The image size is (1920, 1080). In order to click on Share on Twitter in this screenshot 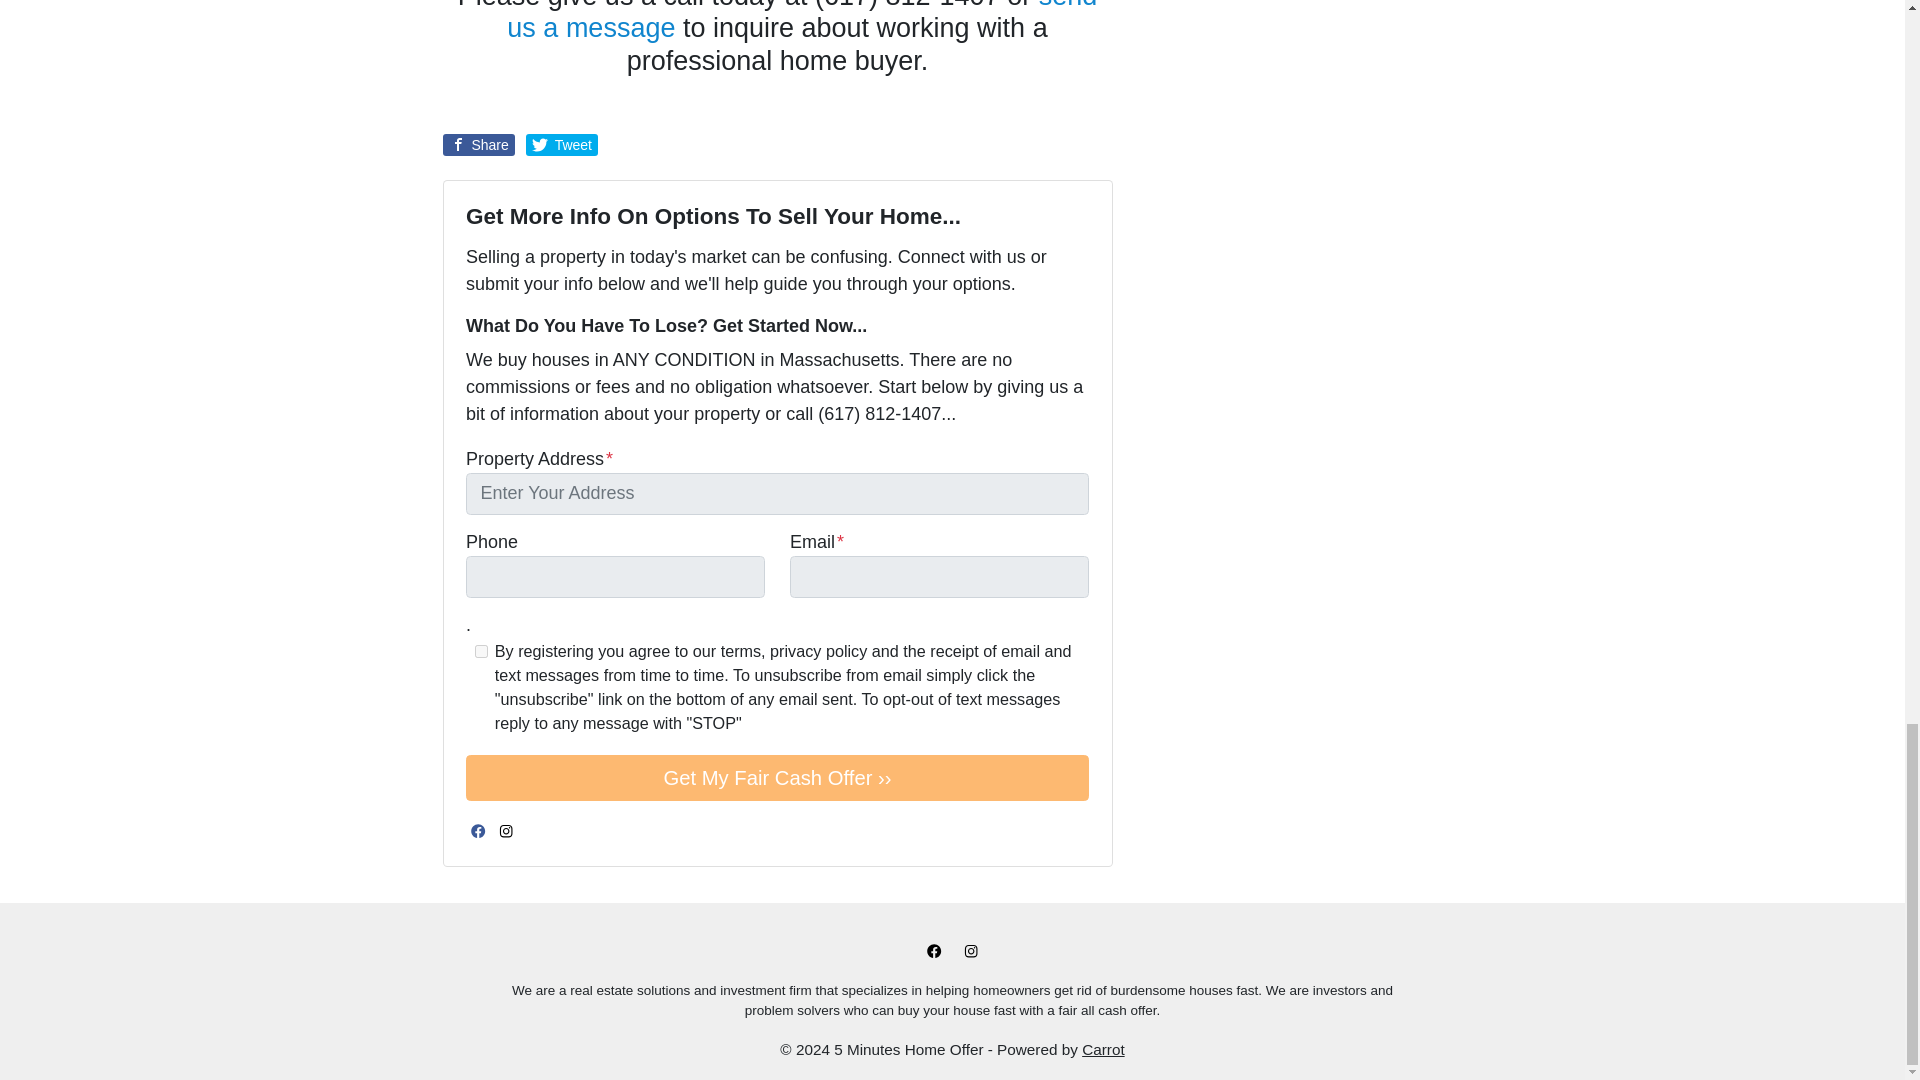, I will do `click(562, 144)`.